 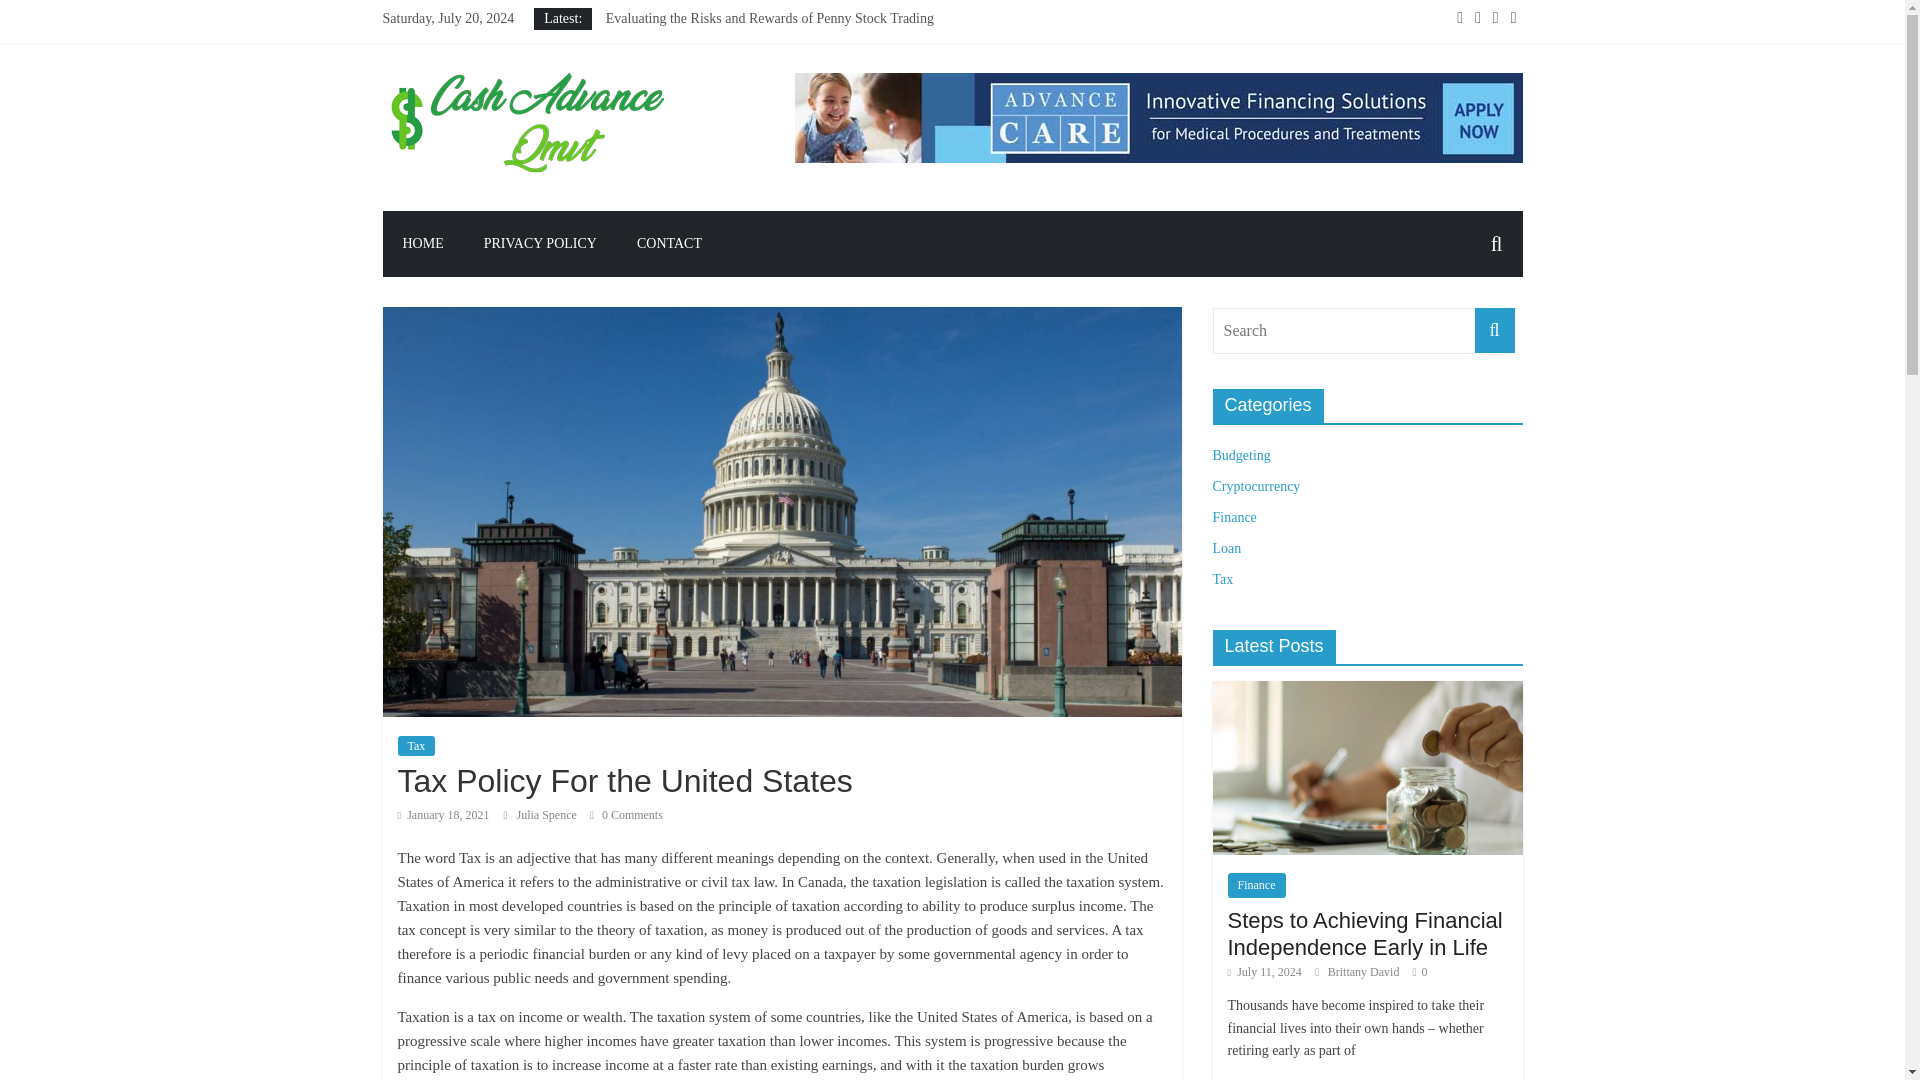 I want to click on Steps to Achieving Financial Independence Early in Life, so click(x=1366, y=934).